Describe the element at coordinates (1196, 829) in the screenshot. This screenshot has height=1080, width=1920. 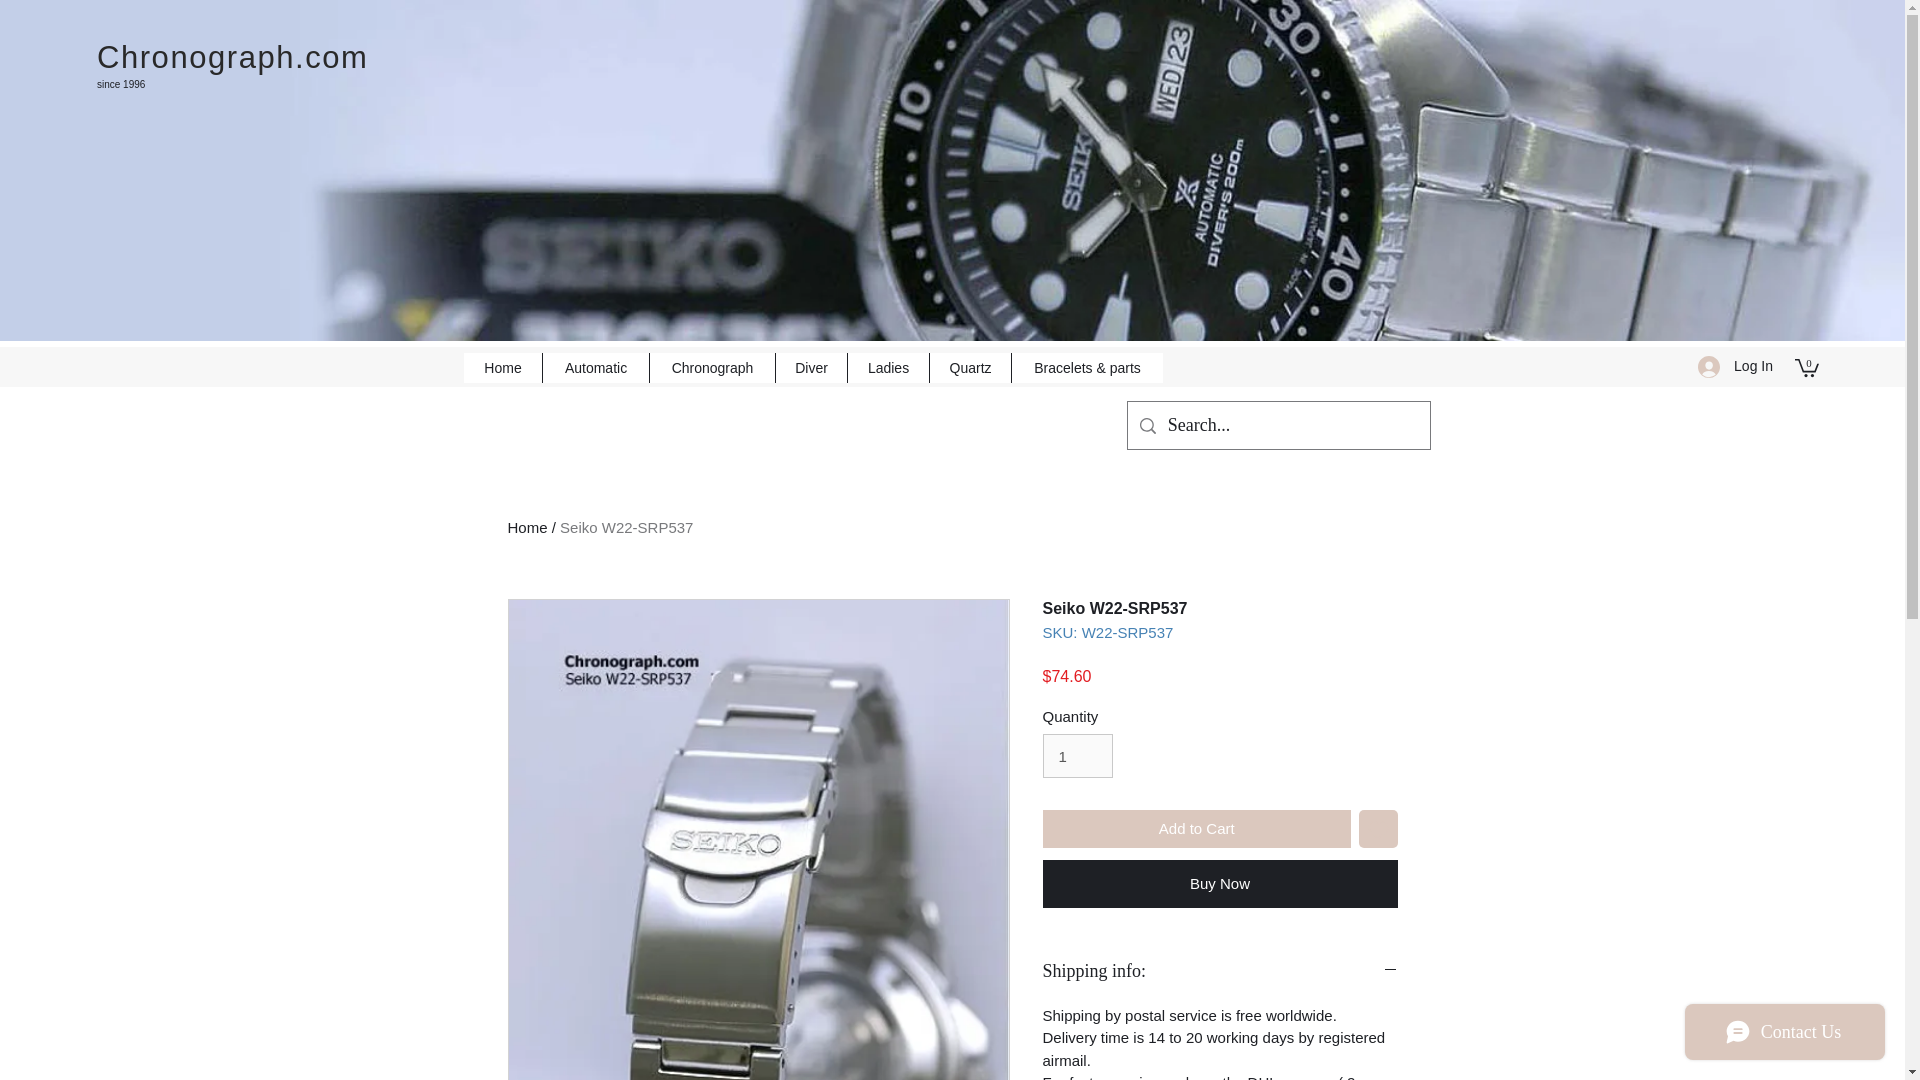
I see `Add to Cart` at that location.